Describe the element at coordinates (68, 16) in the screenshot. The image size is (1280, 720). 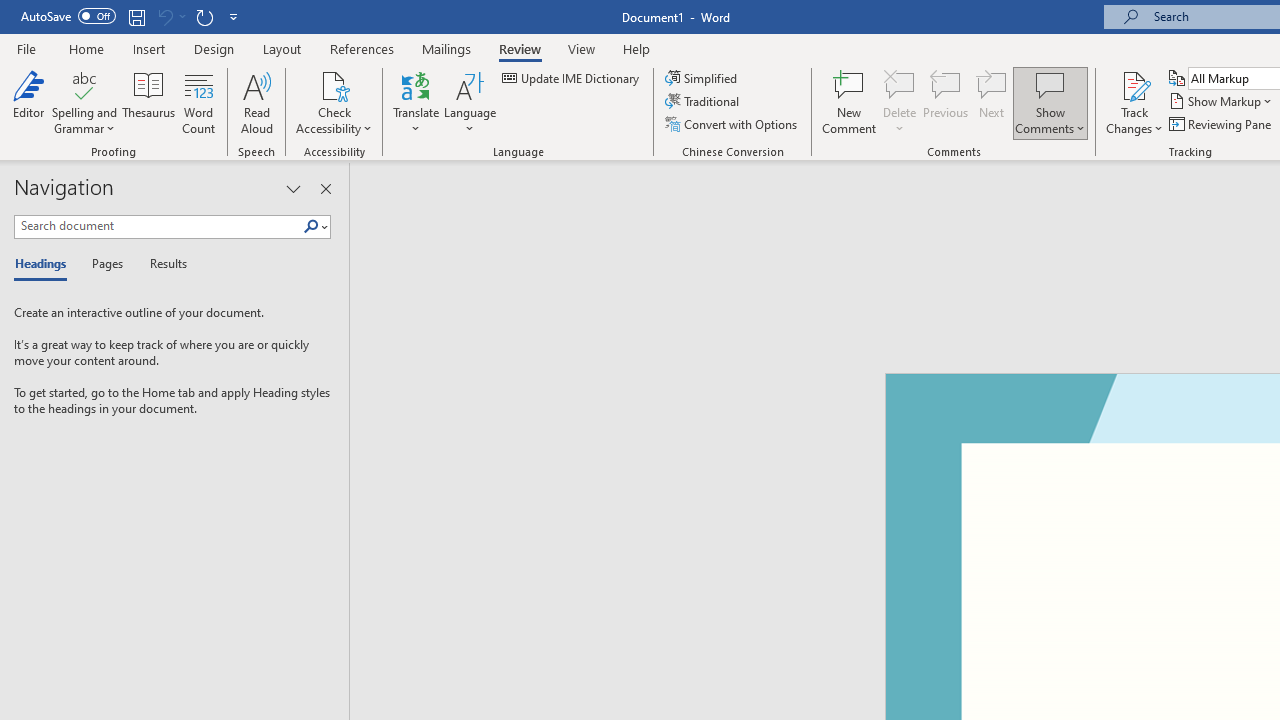
I see `AutoSave` at that location.